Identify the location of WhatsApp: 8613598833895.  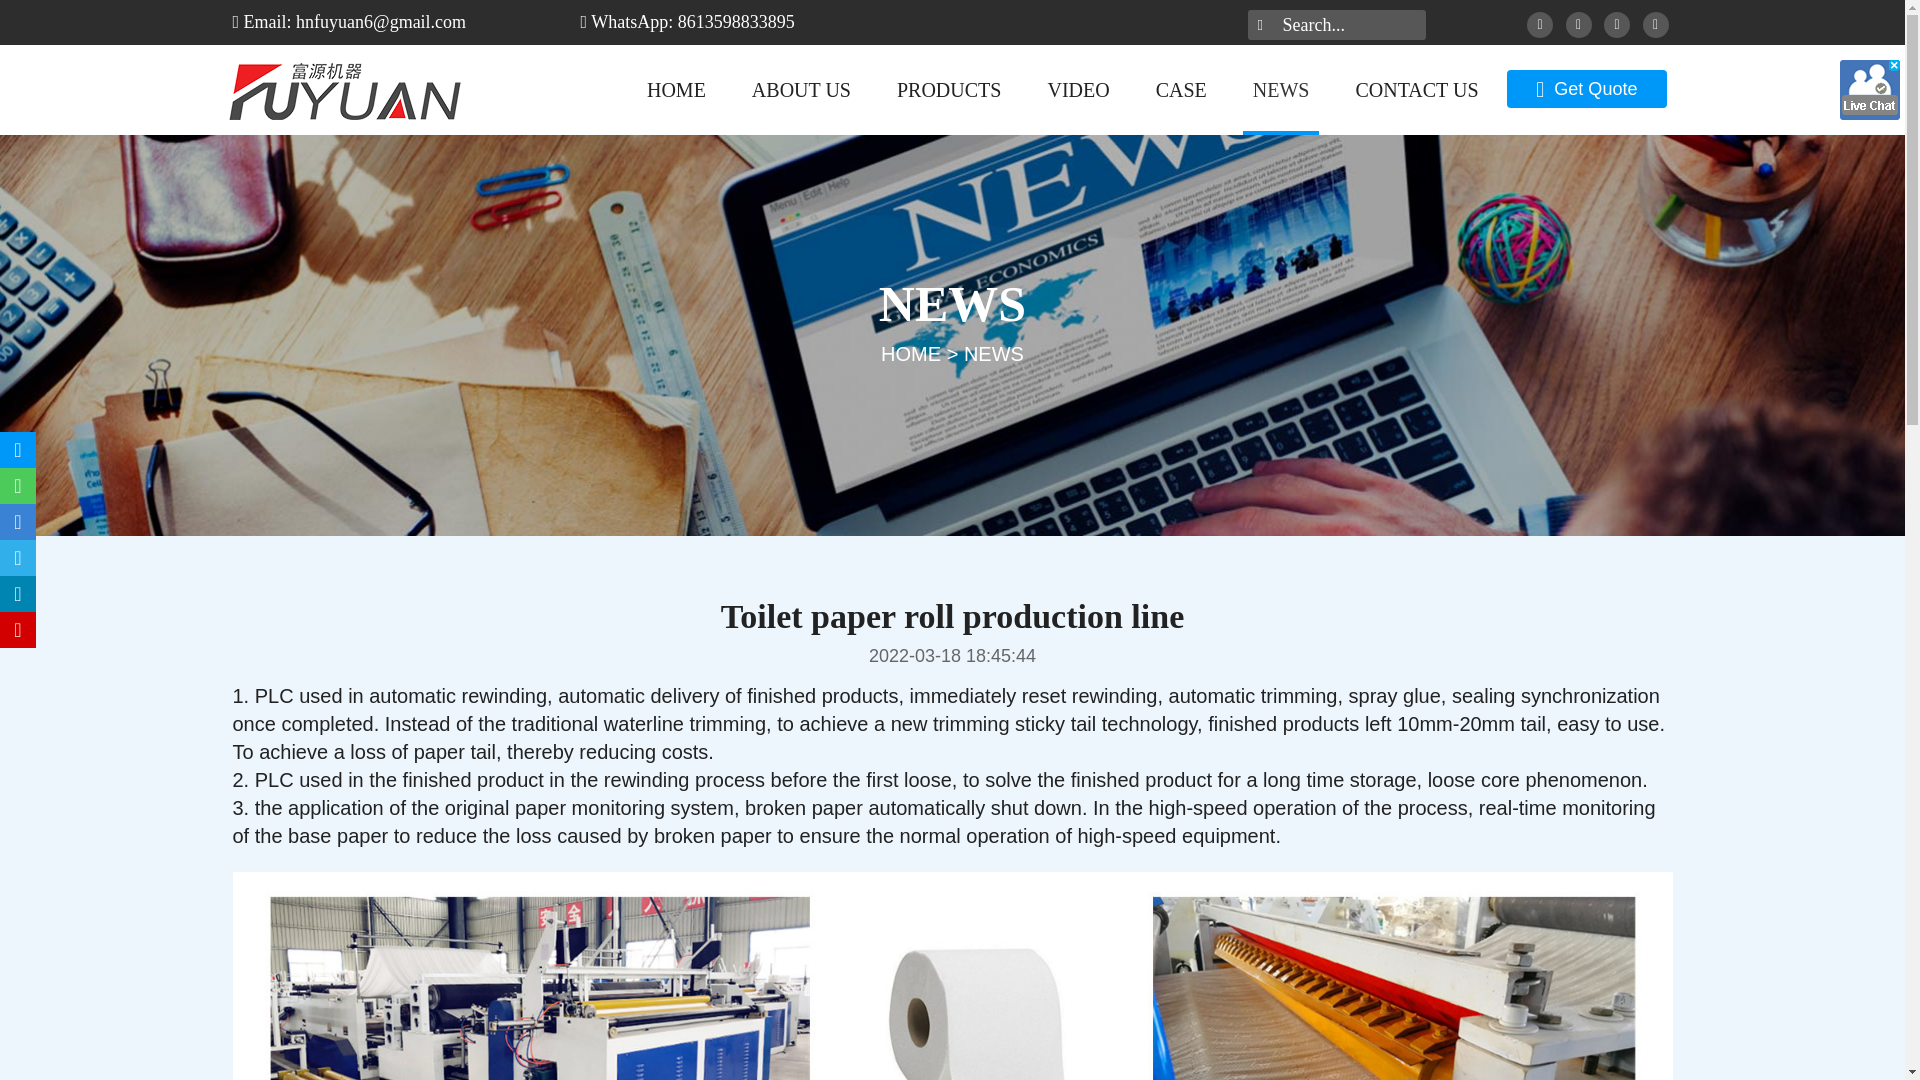
(688, 22).